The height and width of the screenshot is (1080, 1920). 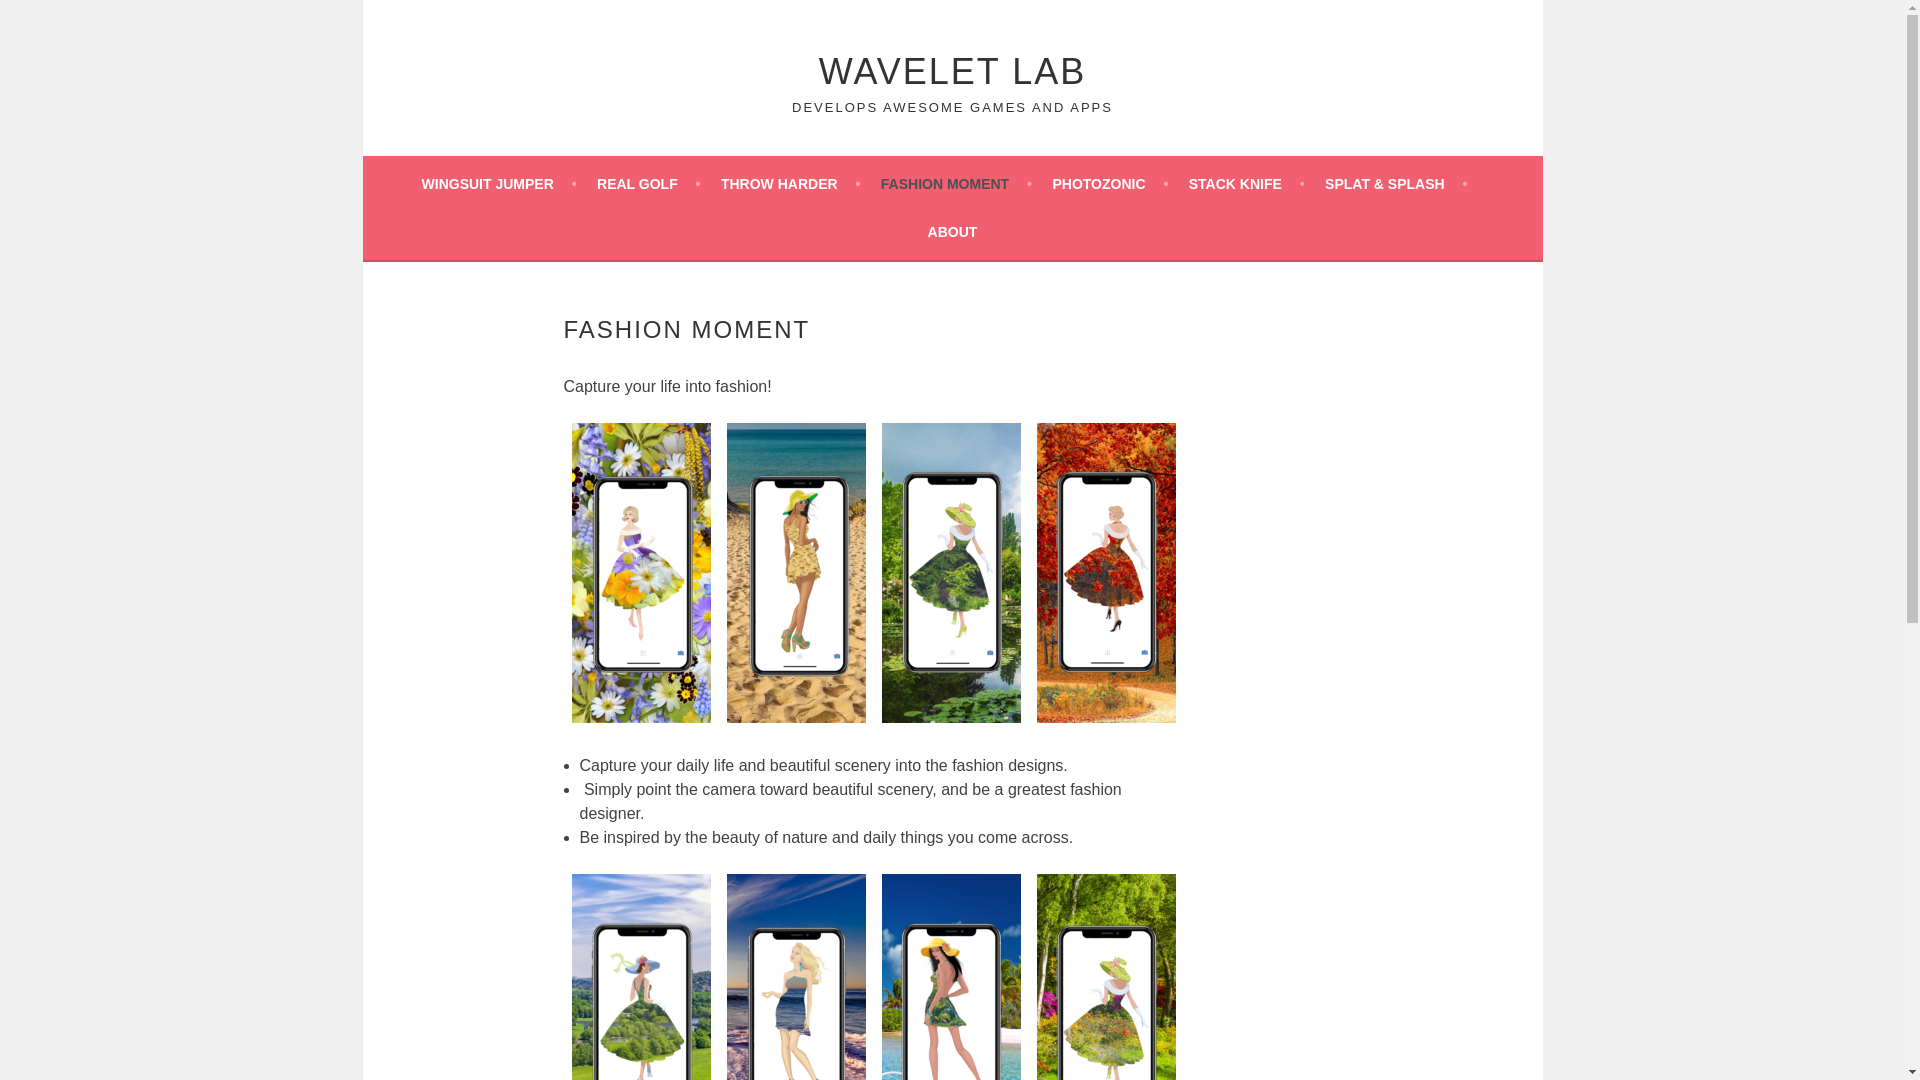 What do you see at coordinates (1110, 183) in the screenshot?
I see `PHOTOZONIC` at bounding box center [1110, 183].